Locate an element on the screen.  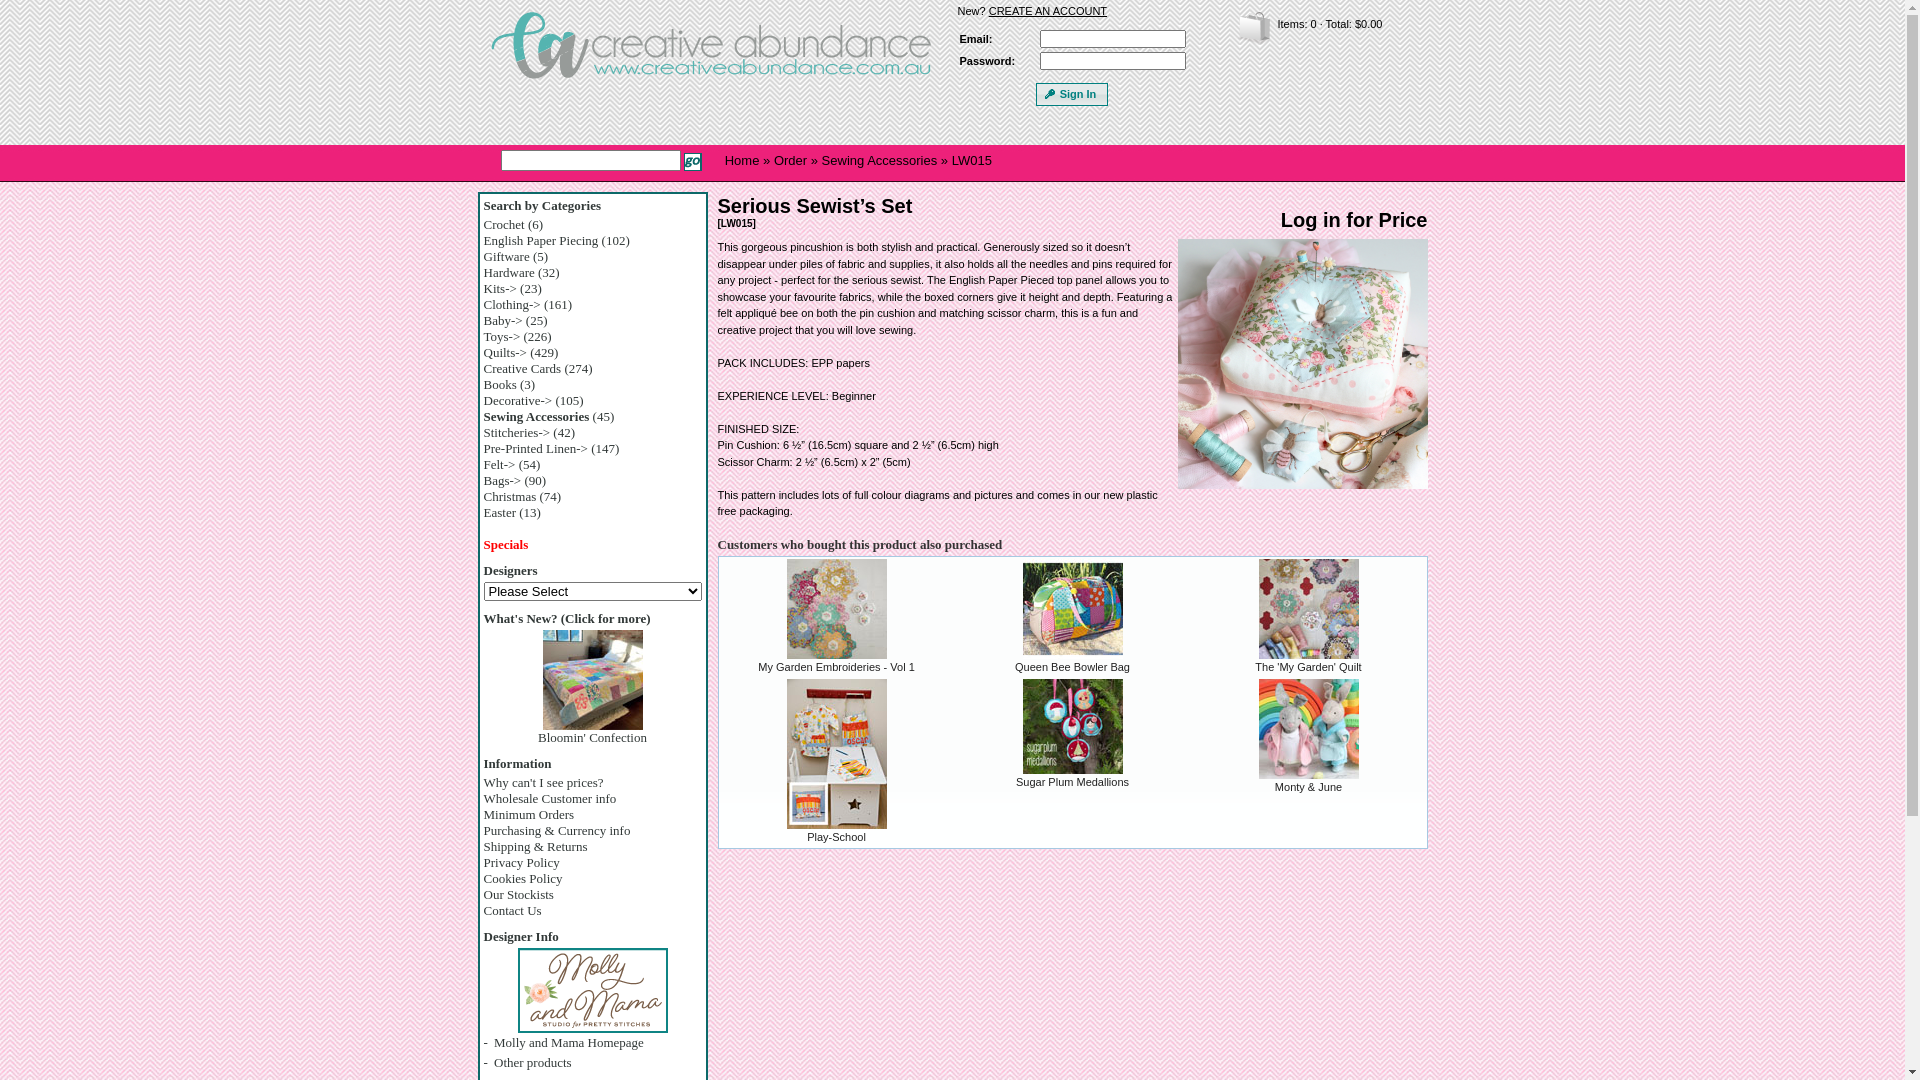
Sign In is located at coordinates (1072, 94).